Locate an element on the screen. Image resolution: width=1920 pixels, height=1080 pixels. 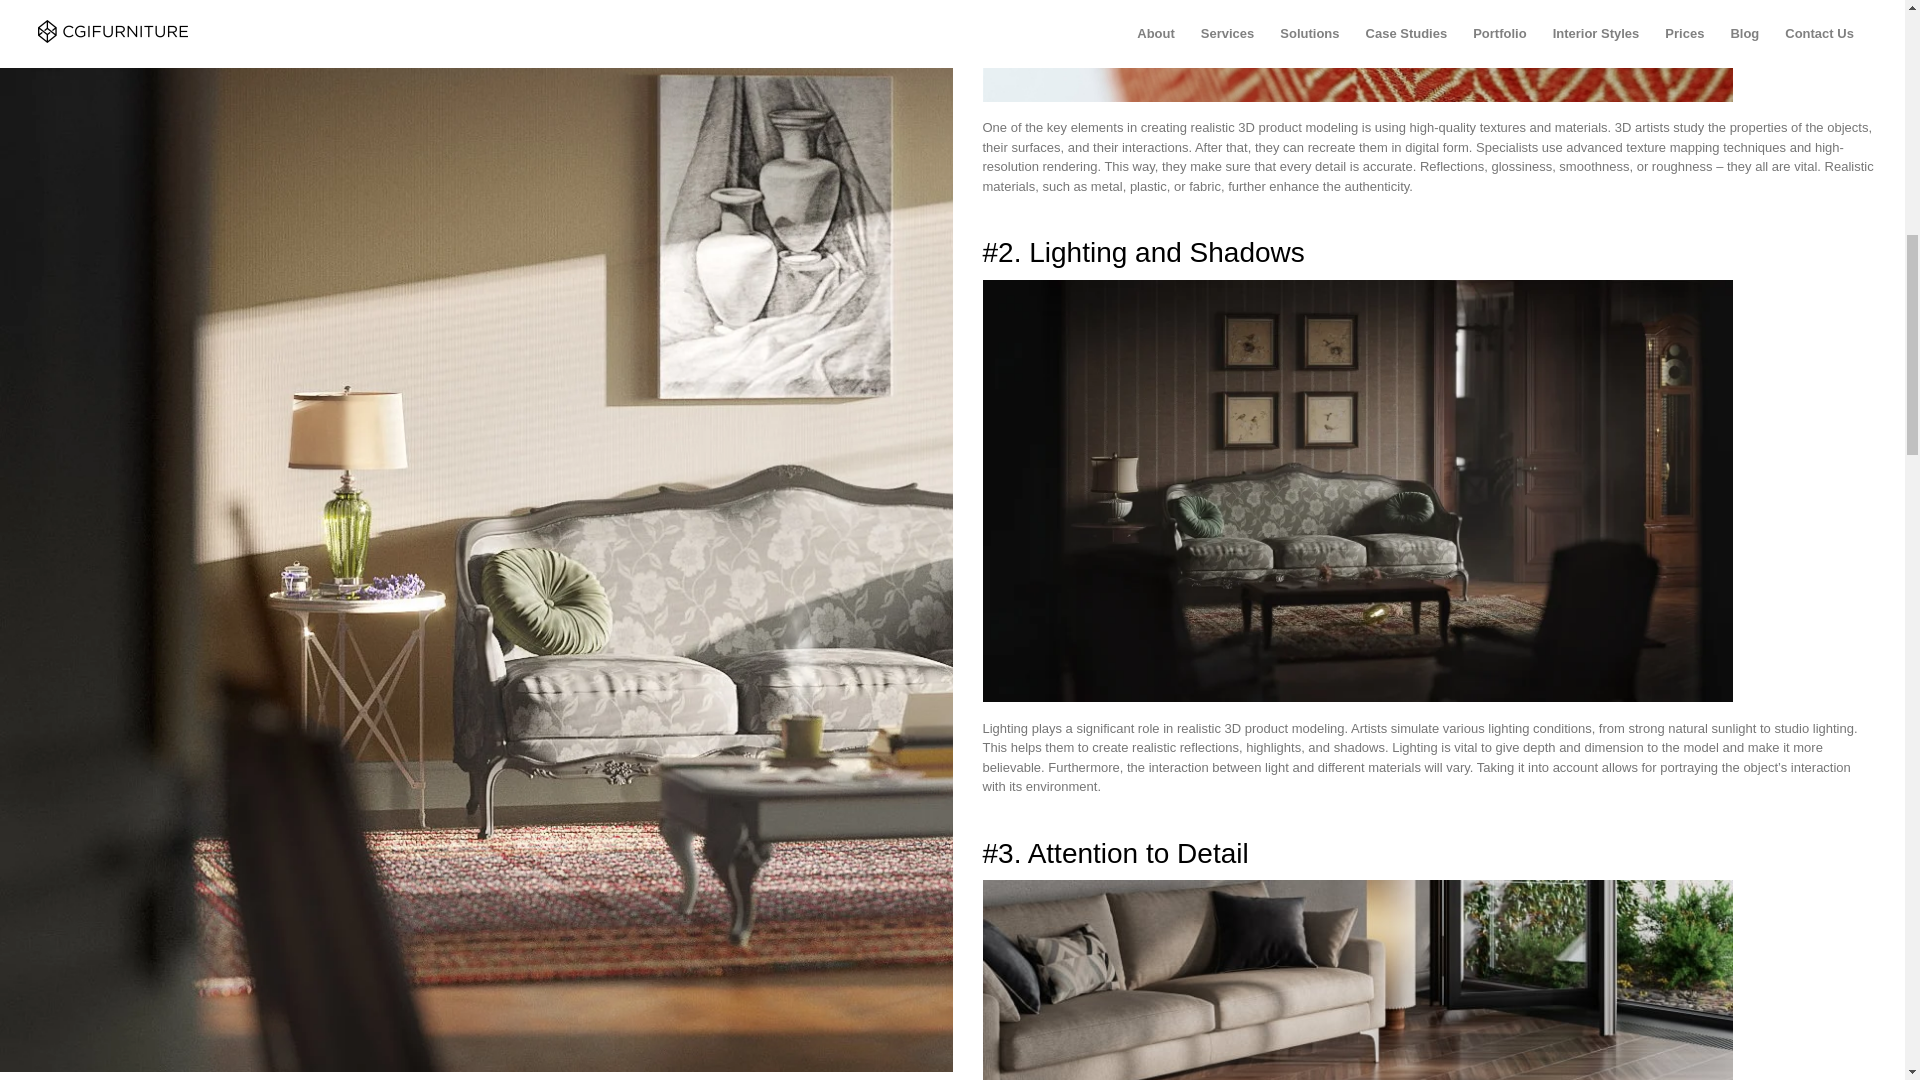
3D Texturing Realistic Close-Up is located at coordinates (1356, 50).